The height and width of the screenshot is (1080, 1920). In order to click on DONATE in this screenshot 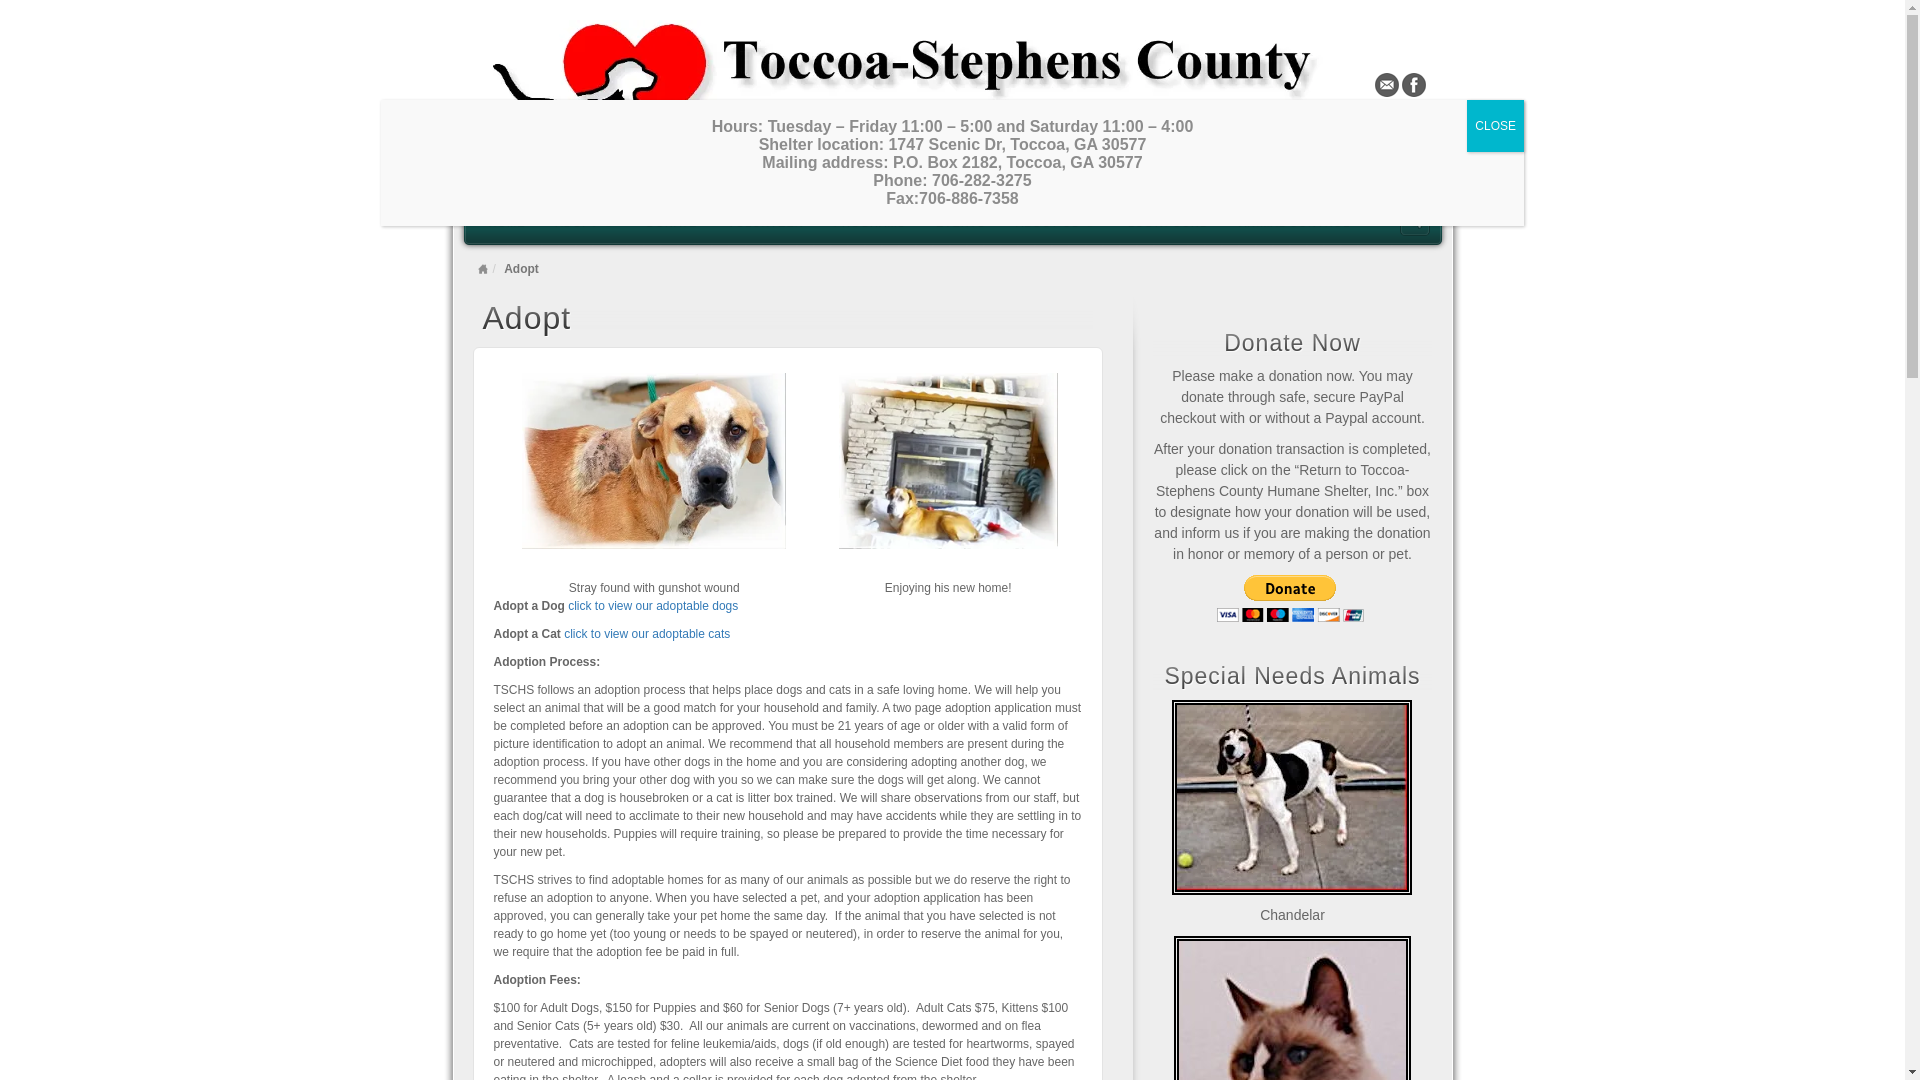, I will do `click(670, 220)`.